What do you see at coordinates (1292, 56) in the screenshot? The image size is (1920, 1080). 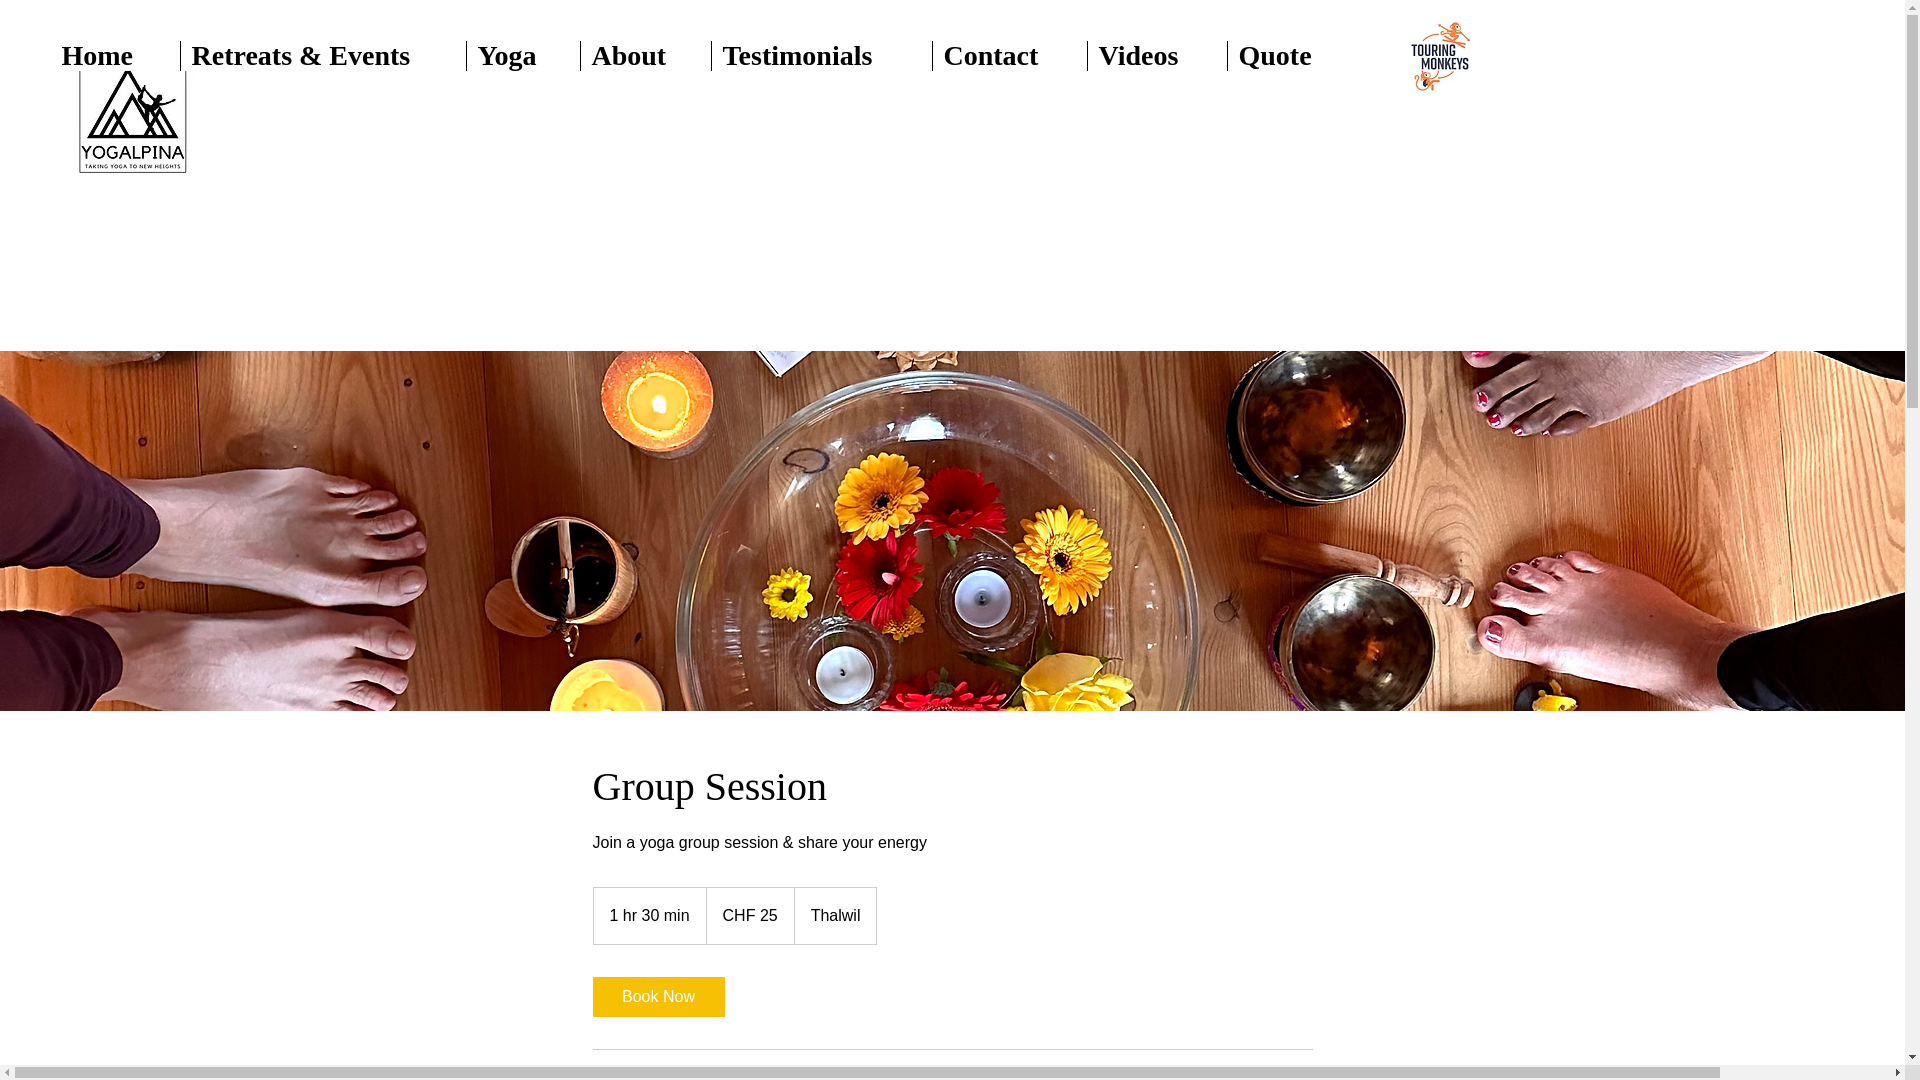 I see `Quote` at bounding box center [1292, 56].